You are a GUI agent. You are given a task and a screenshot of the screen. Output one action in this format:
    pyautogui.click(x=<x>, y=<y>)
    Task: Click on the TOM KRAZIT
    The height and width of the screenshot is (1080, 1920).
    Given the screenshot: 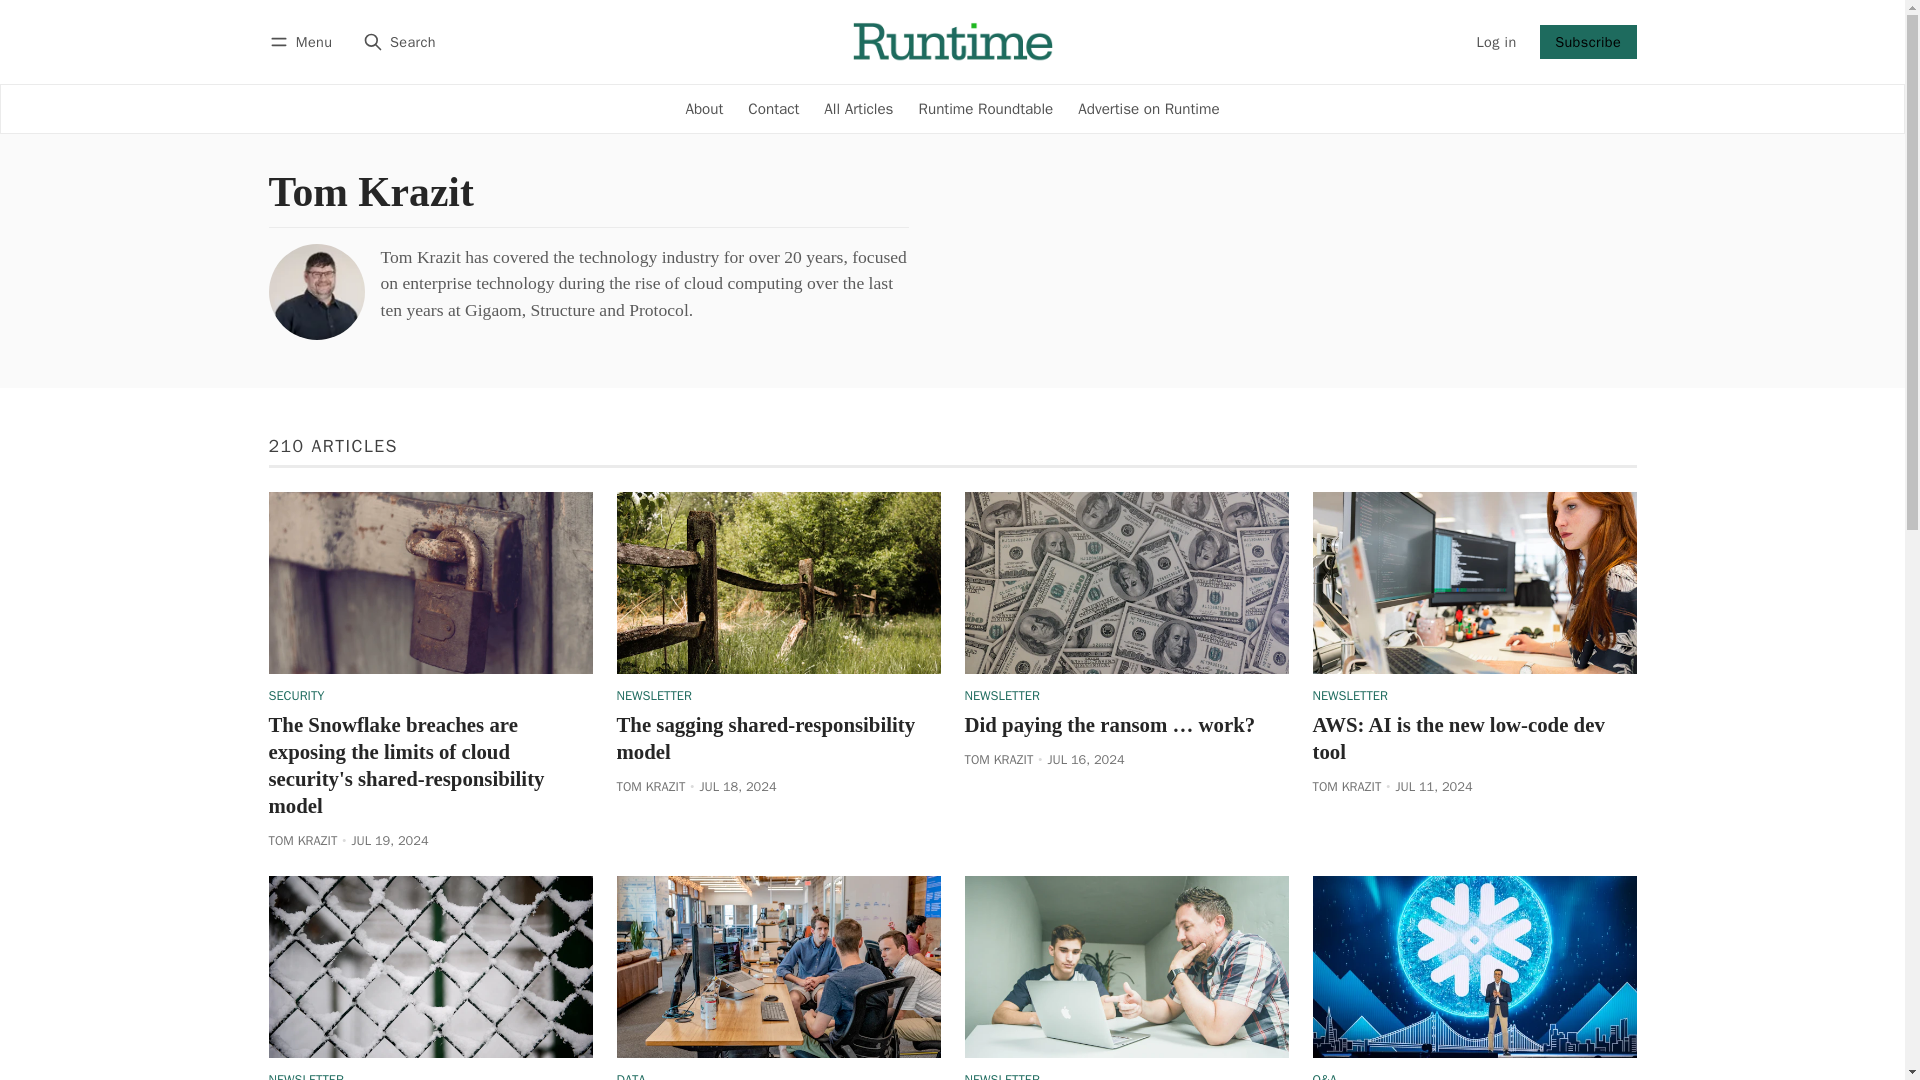 What is the action you would take?
    pyautogui.click(x=302, y=840)
    